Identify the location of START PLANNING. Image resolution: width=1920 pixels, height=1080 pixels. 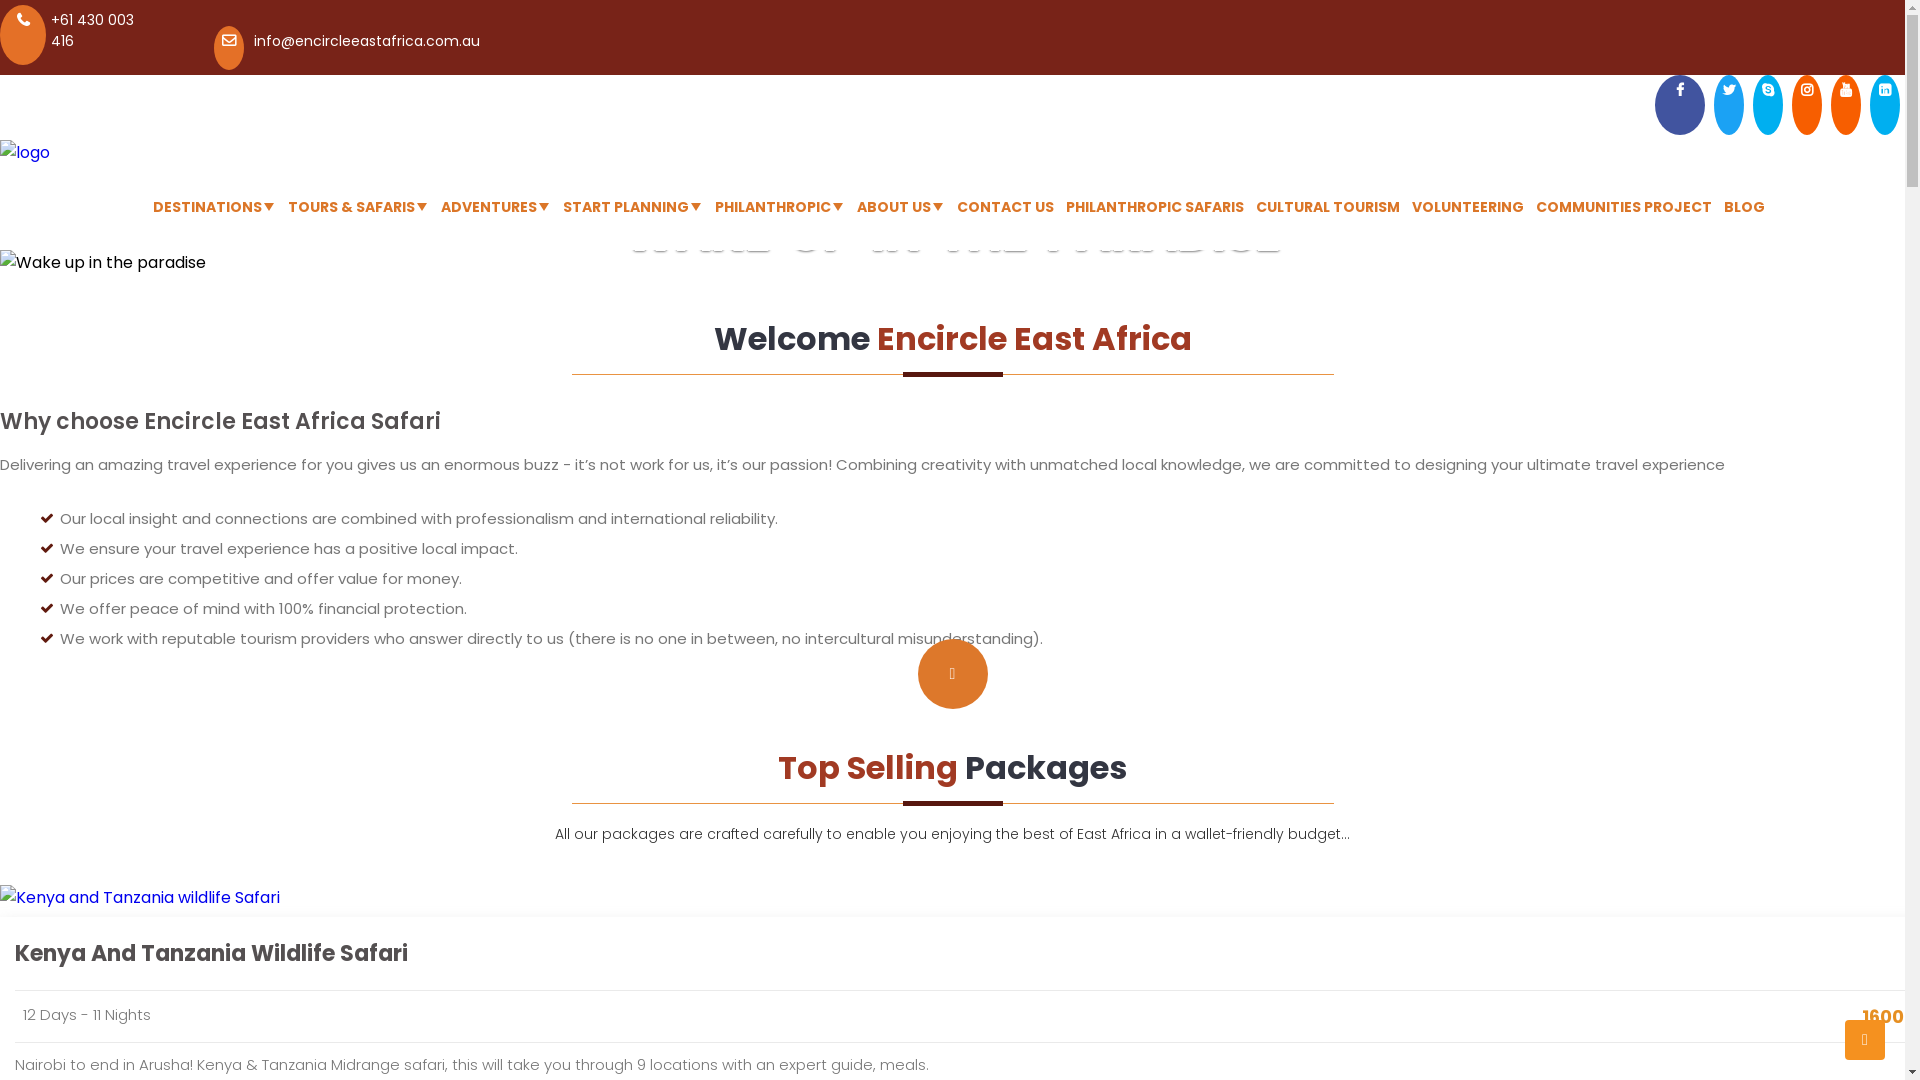
(625, 208).